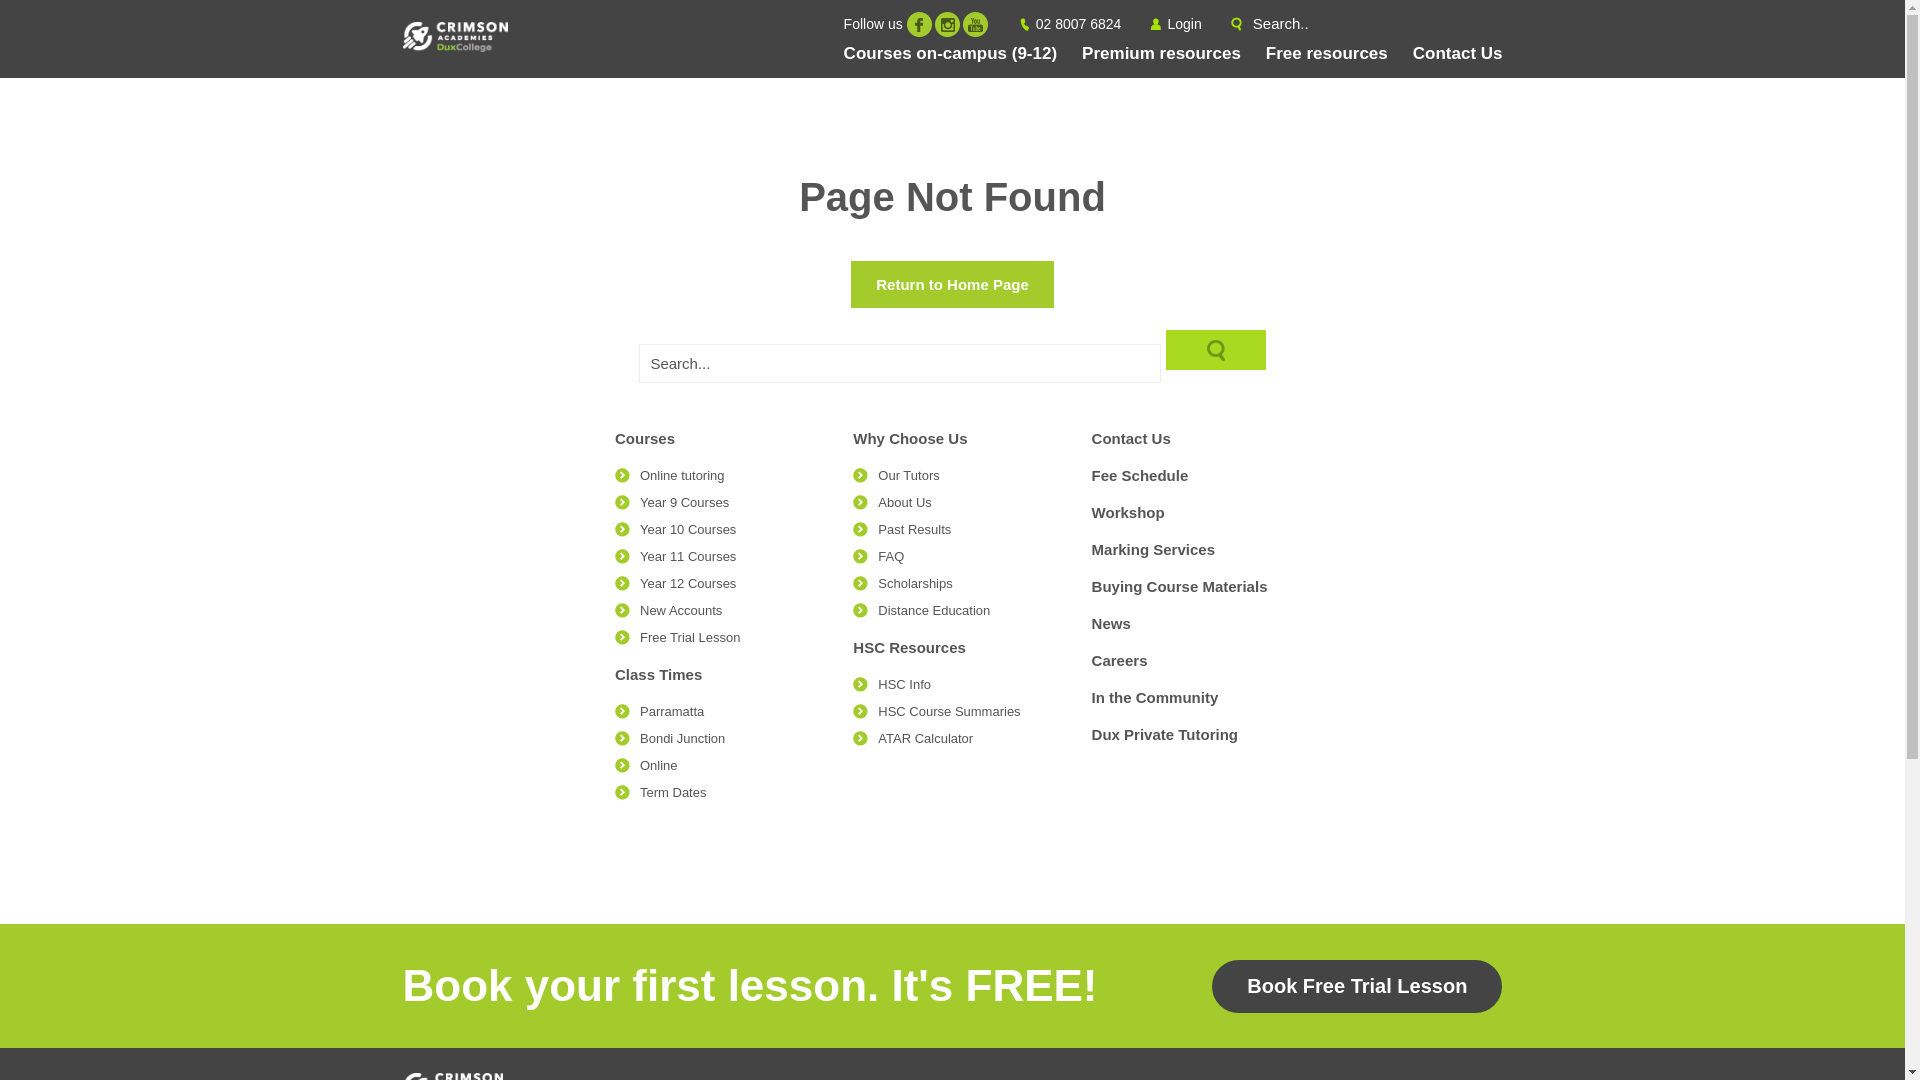 The height and width of the screenshot is (1080, 1920). I want to click on Why Choose Us, so click(910, 438).